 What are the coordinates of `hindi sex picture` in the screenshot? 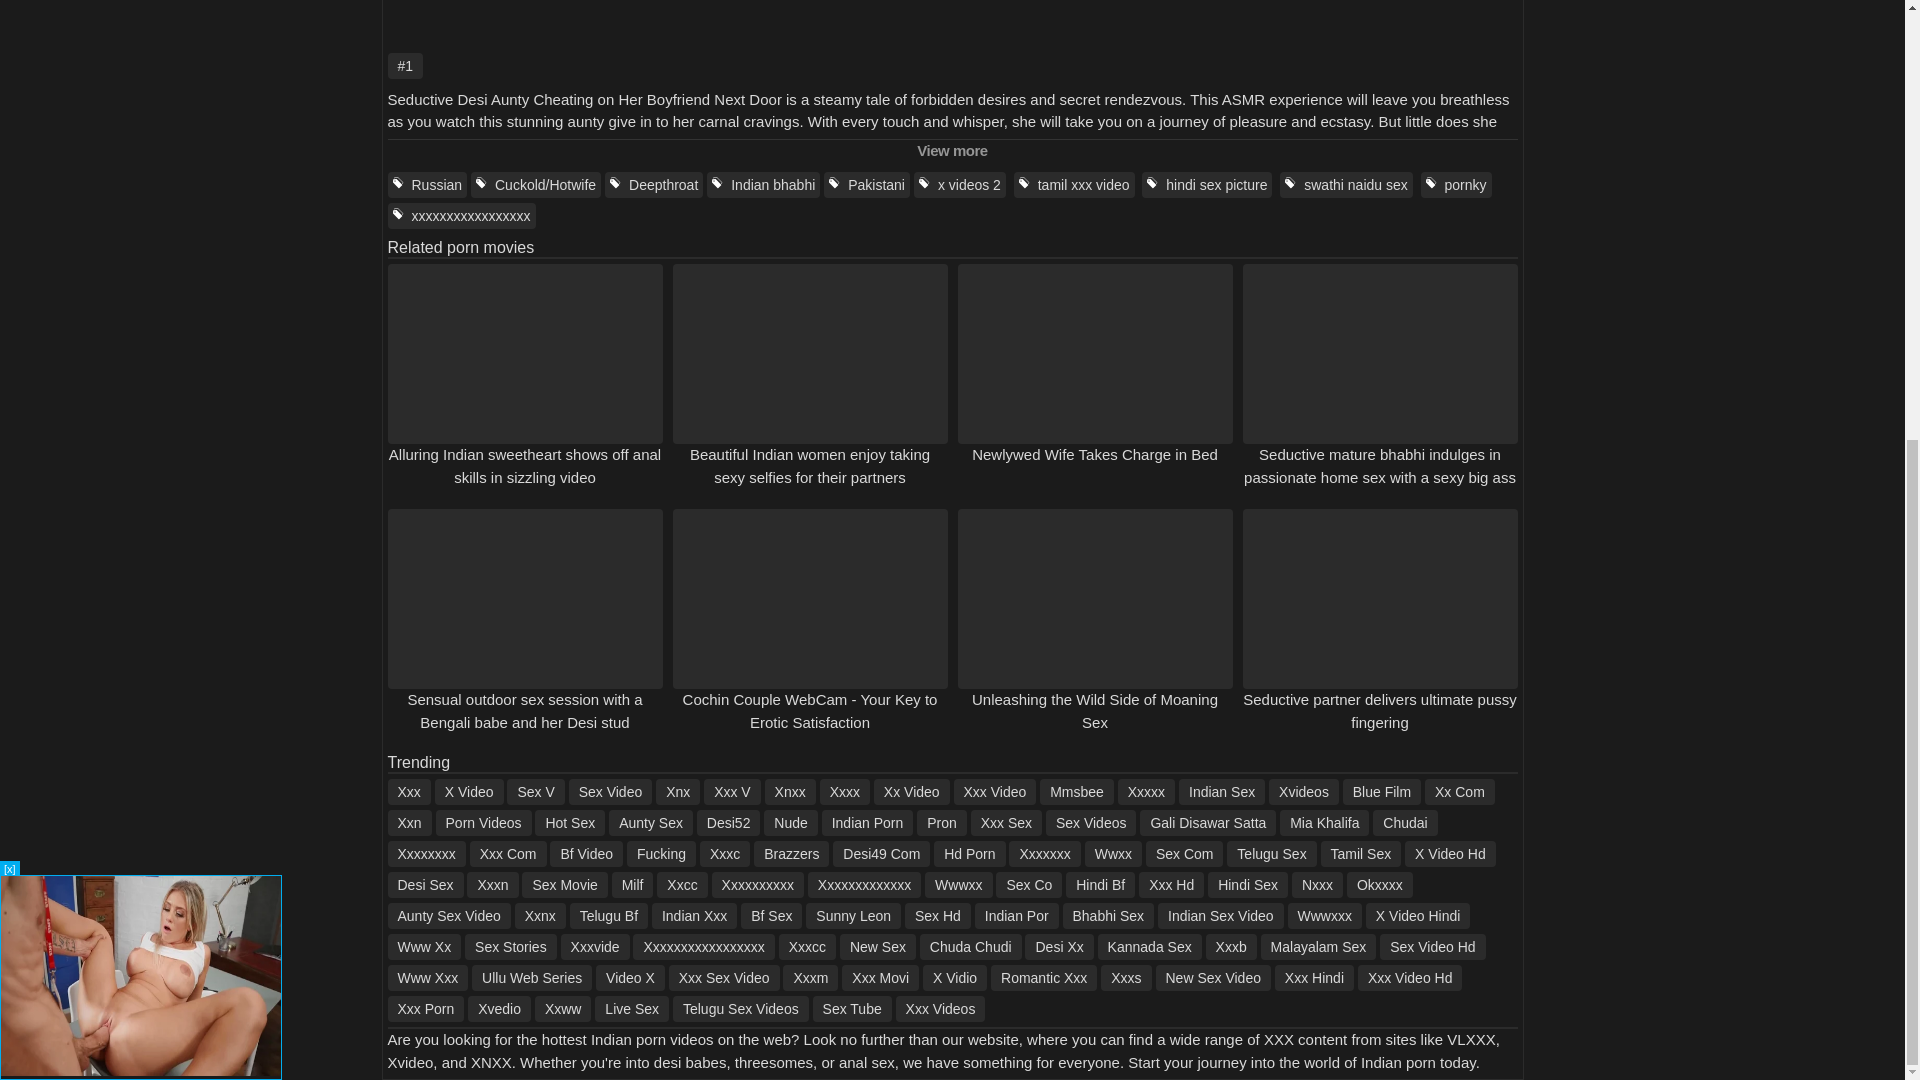 It's located at (1206, 184).